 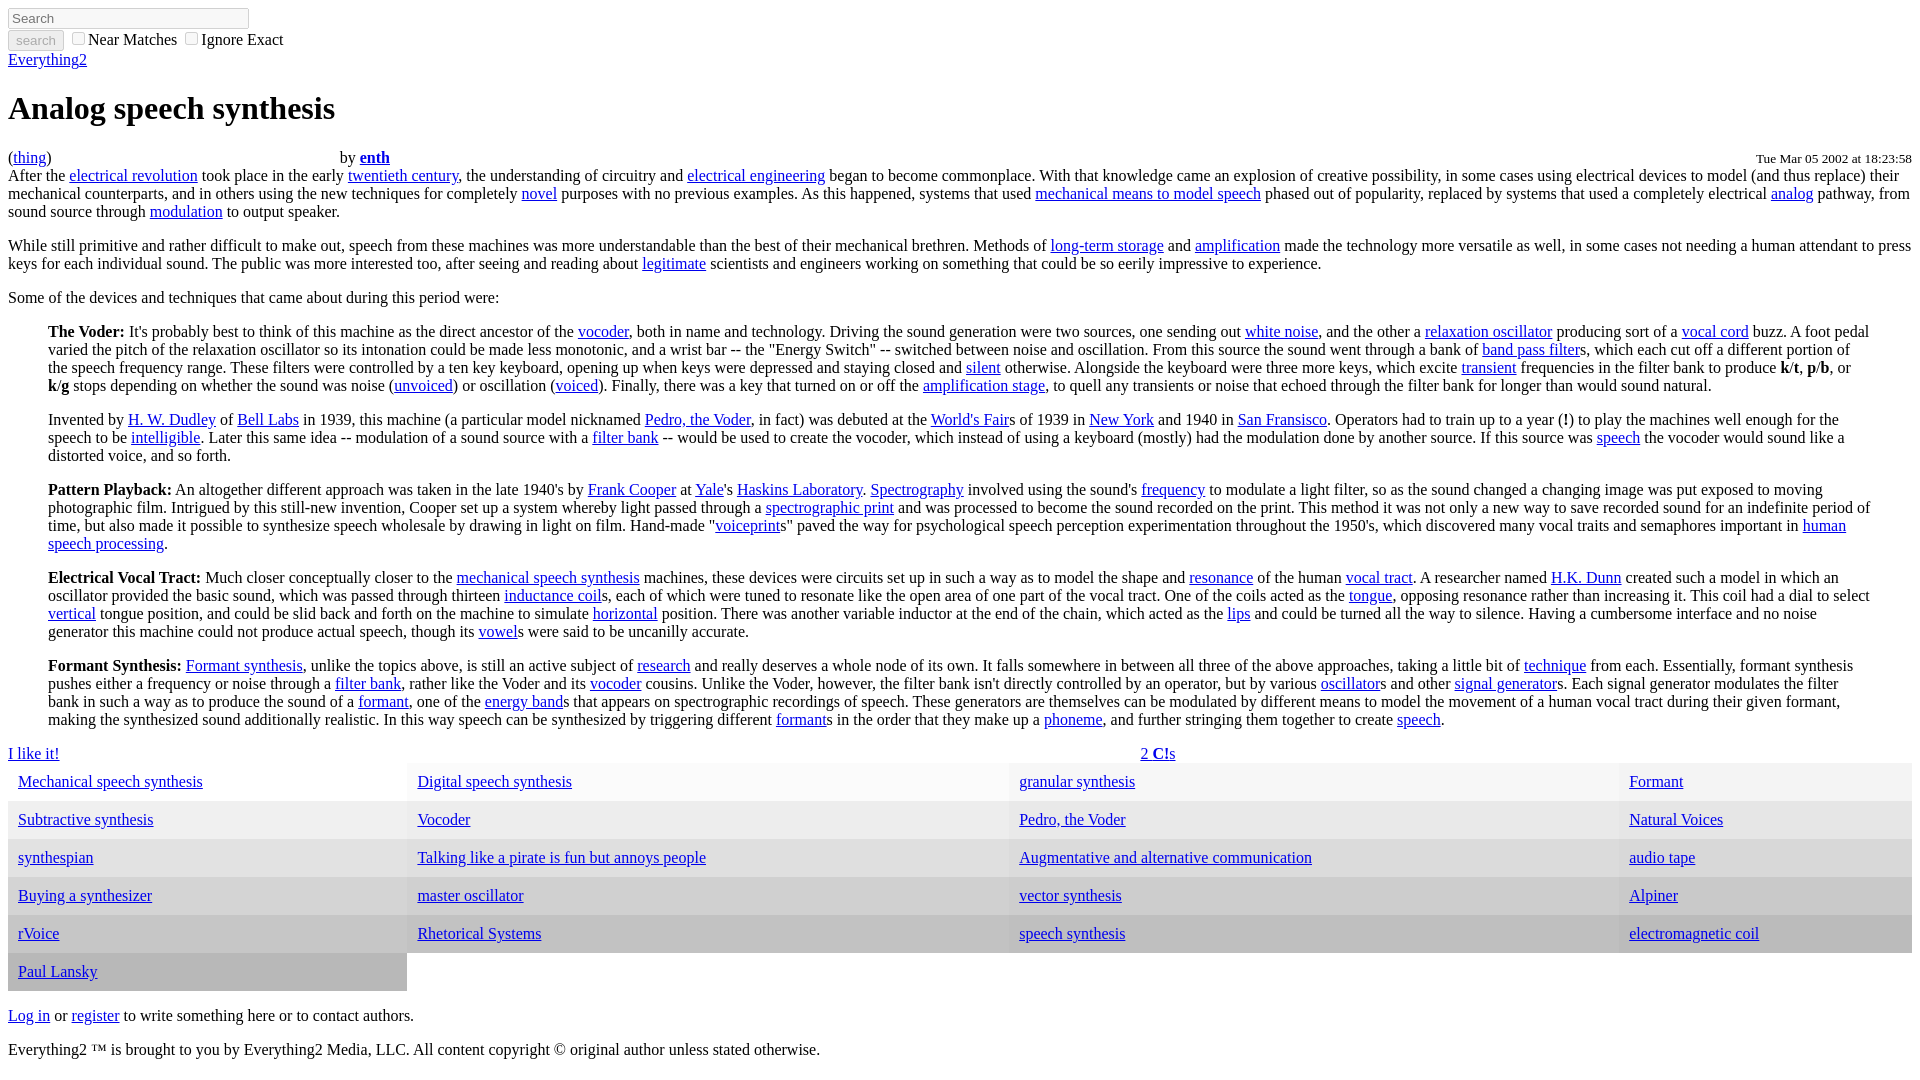 I want to click on long-term storage, so click(x=1106, y=244).